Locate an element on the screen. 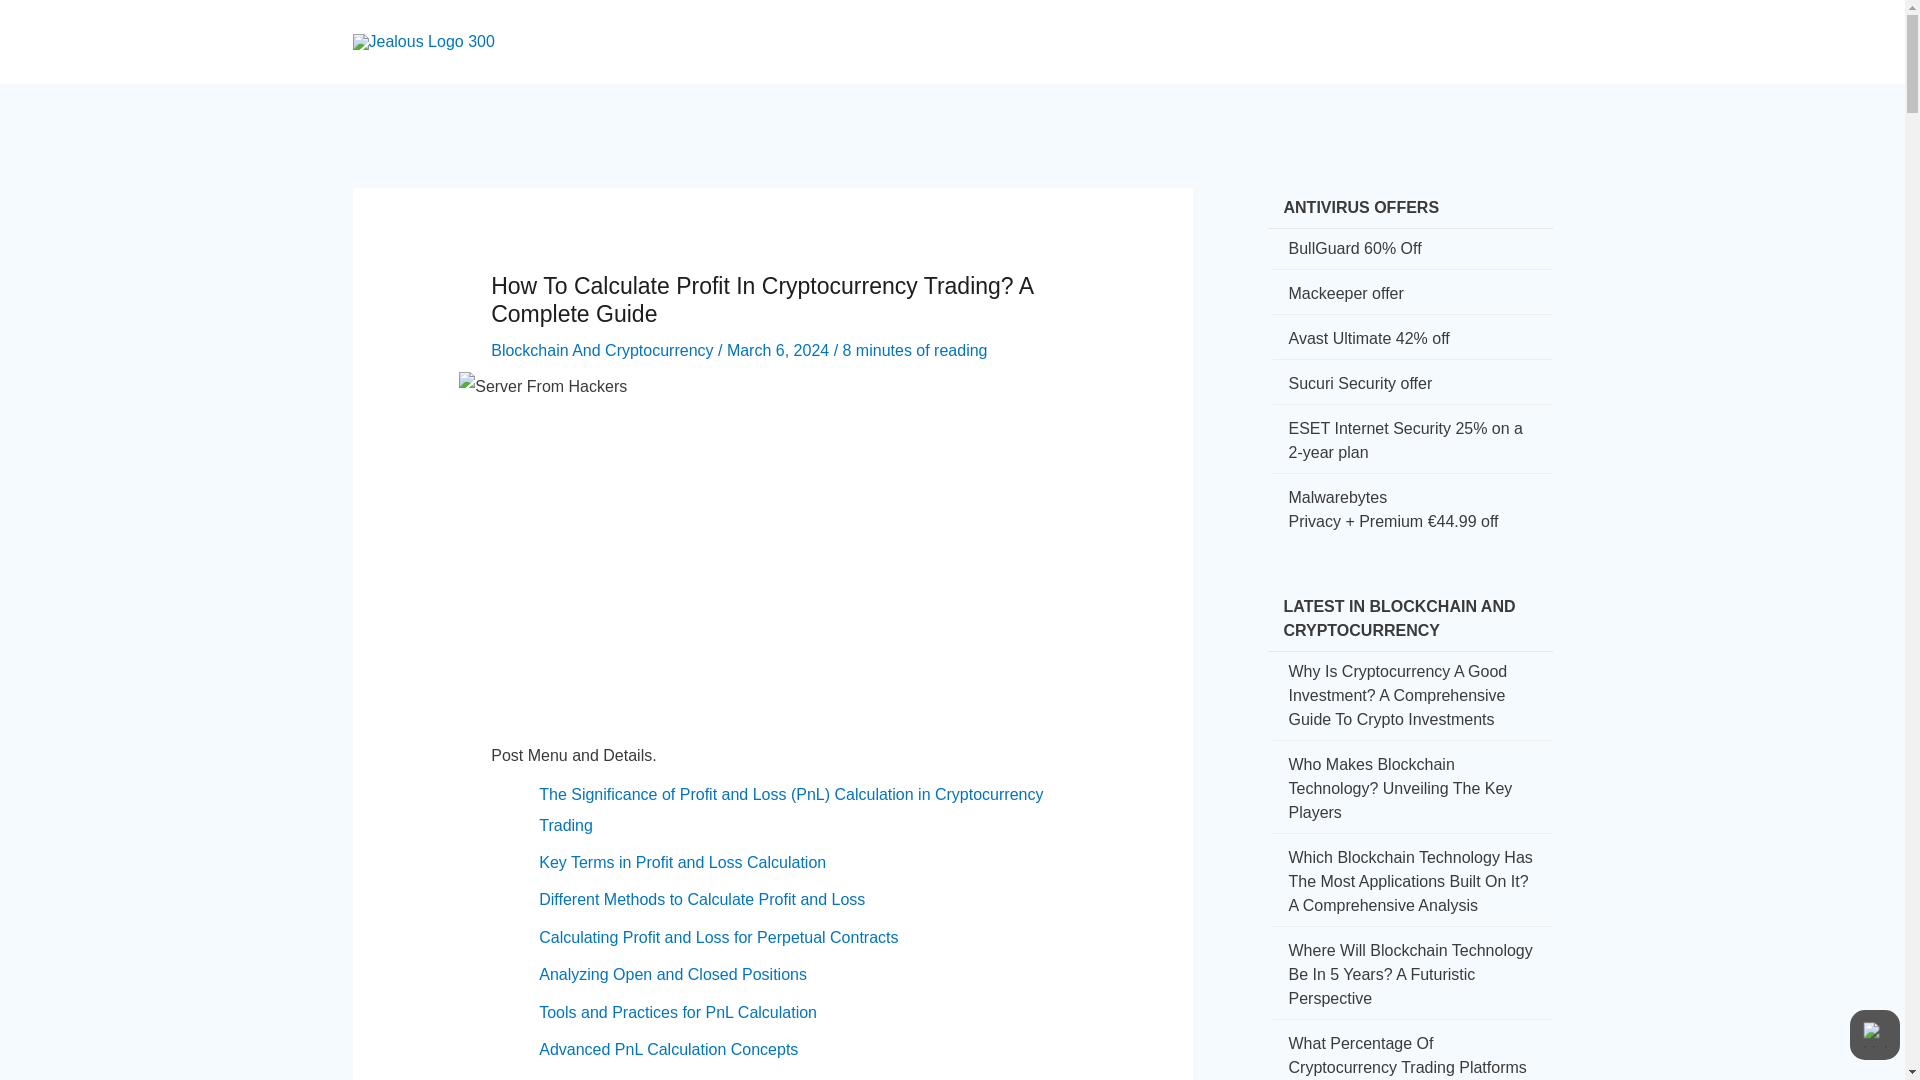 This screenshot has width=1920, height=1080. Blockchain And Cryptocurrency is located at coordinates (602, 350).